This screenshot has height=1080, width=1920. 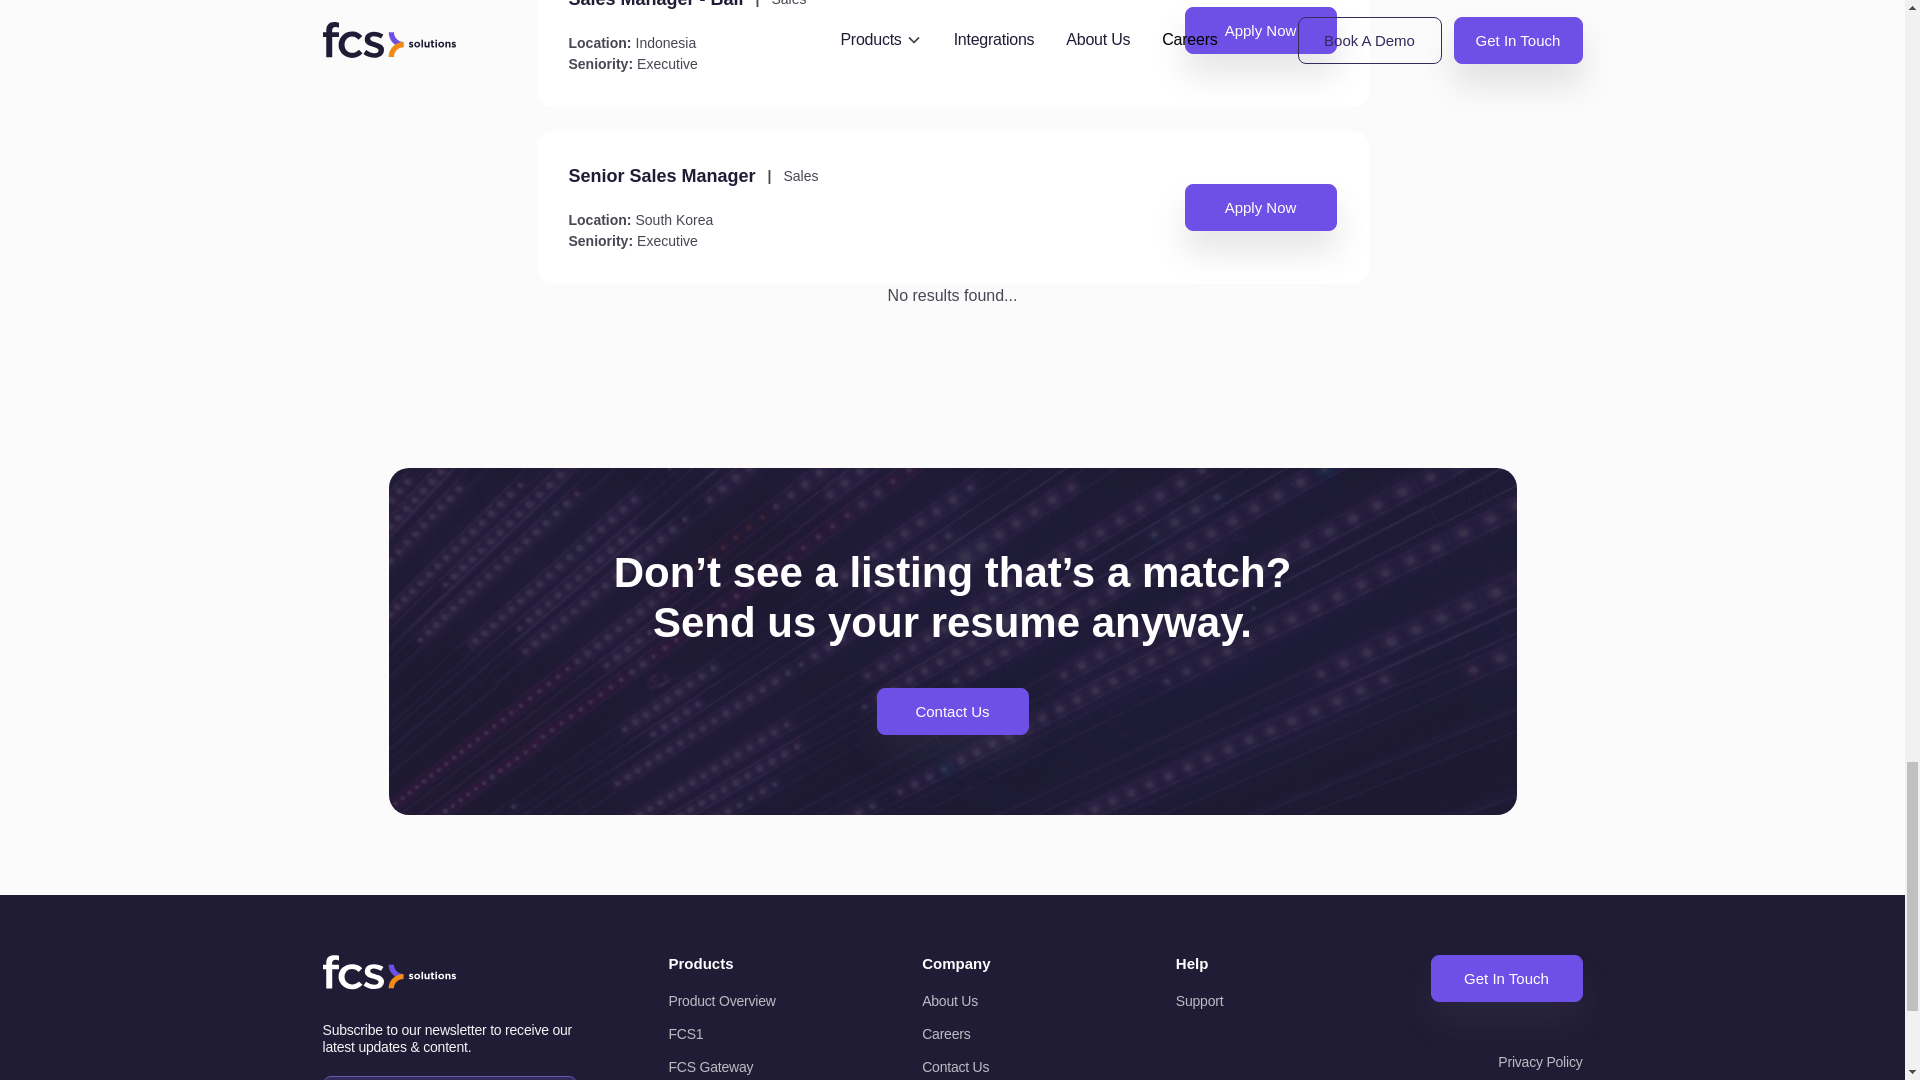 I want to click on FCS1, so click(x=748, y=1034).